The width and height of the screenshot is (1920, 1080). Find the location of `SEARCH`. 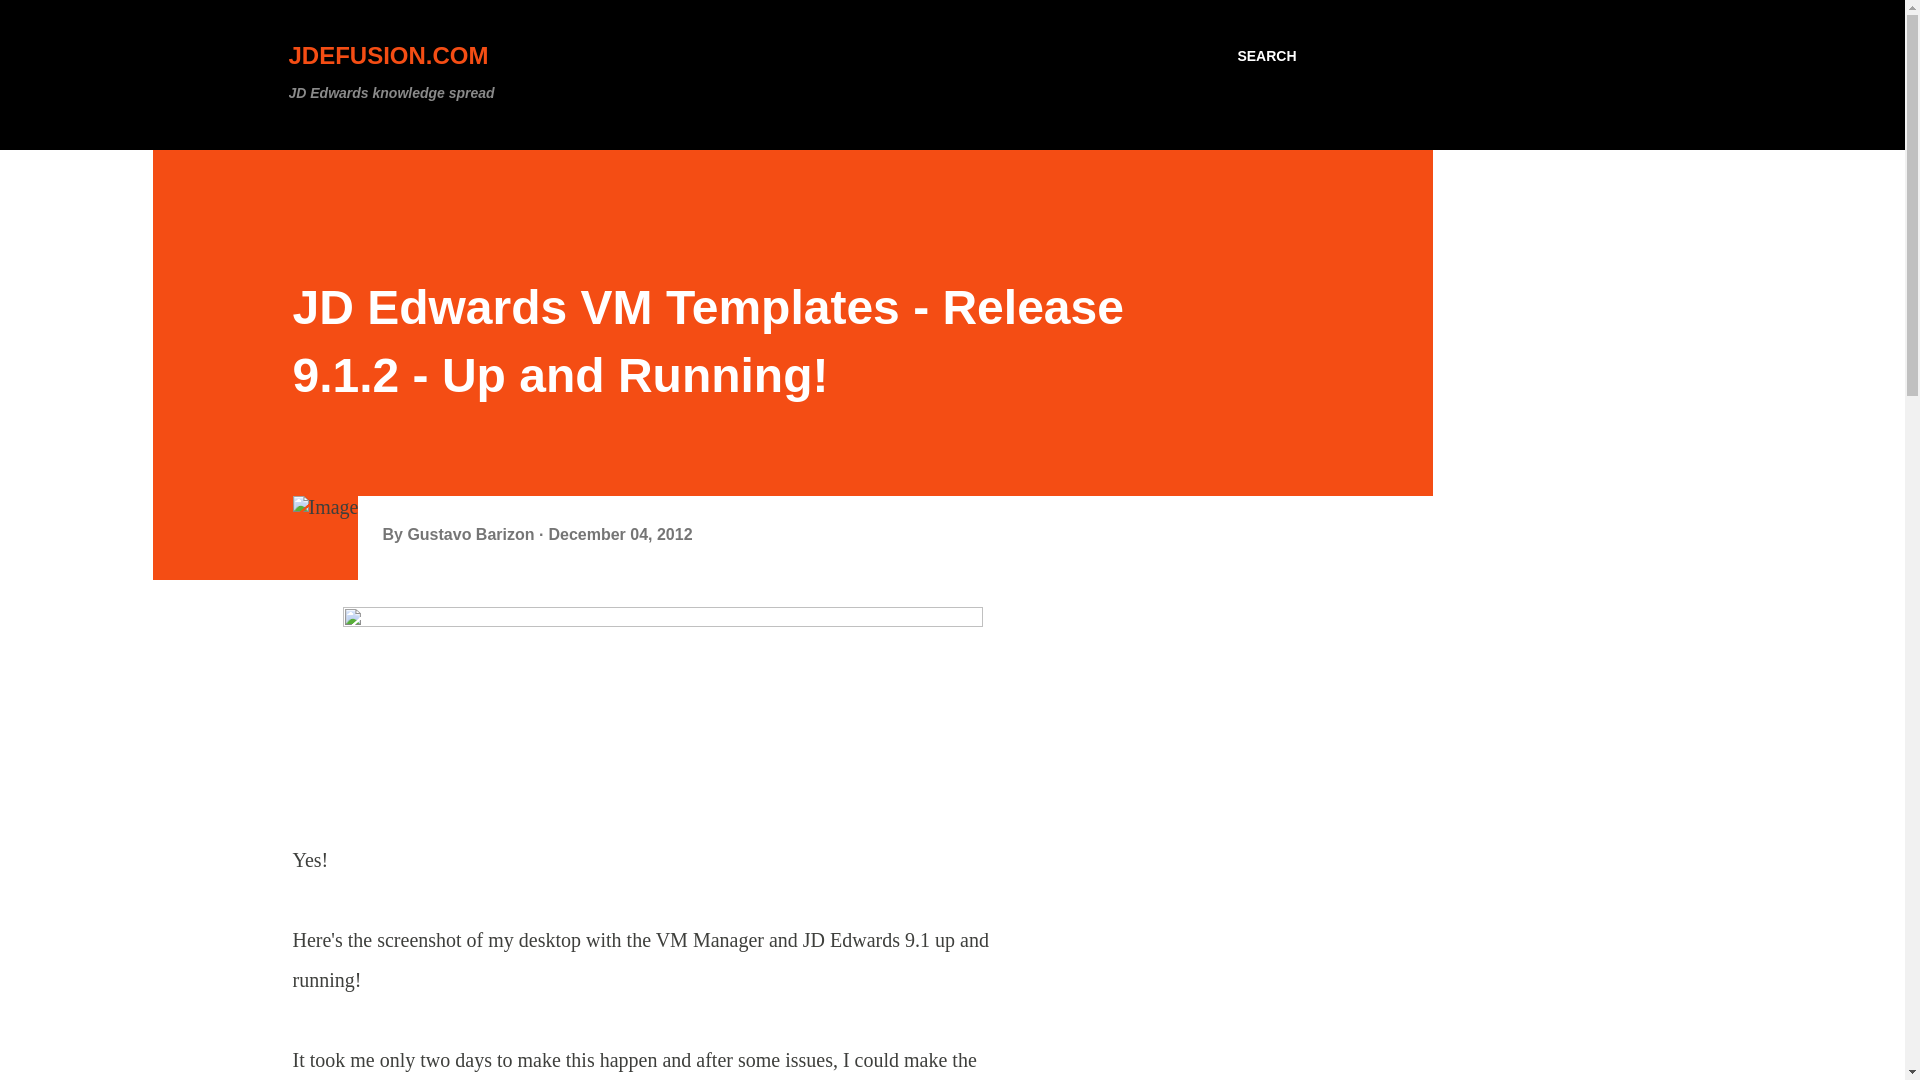

SEARCH is located at coordinates (1266, 56).